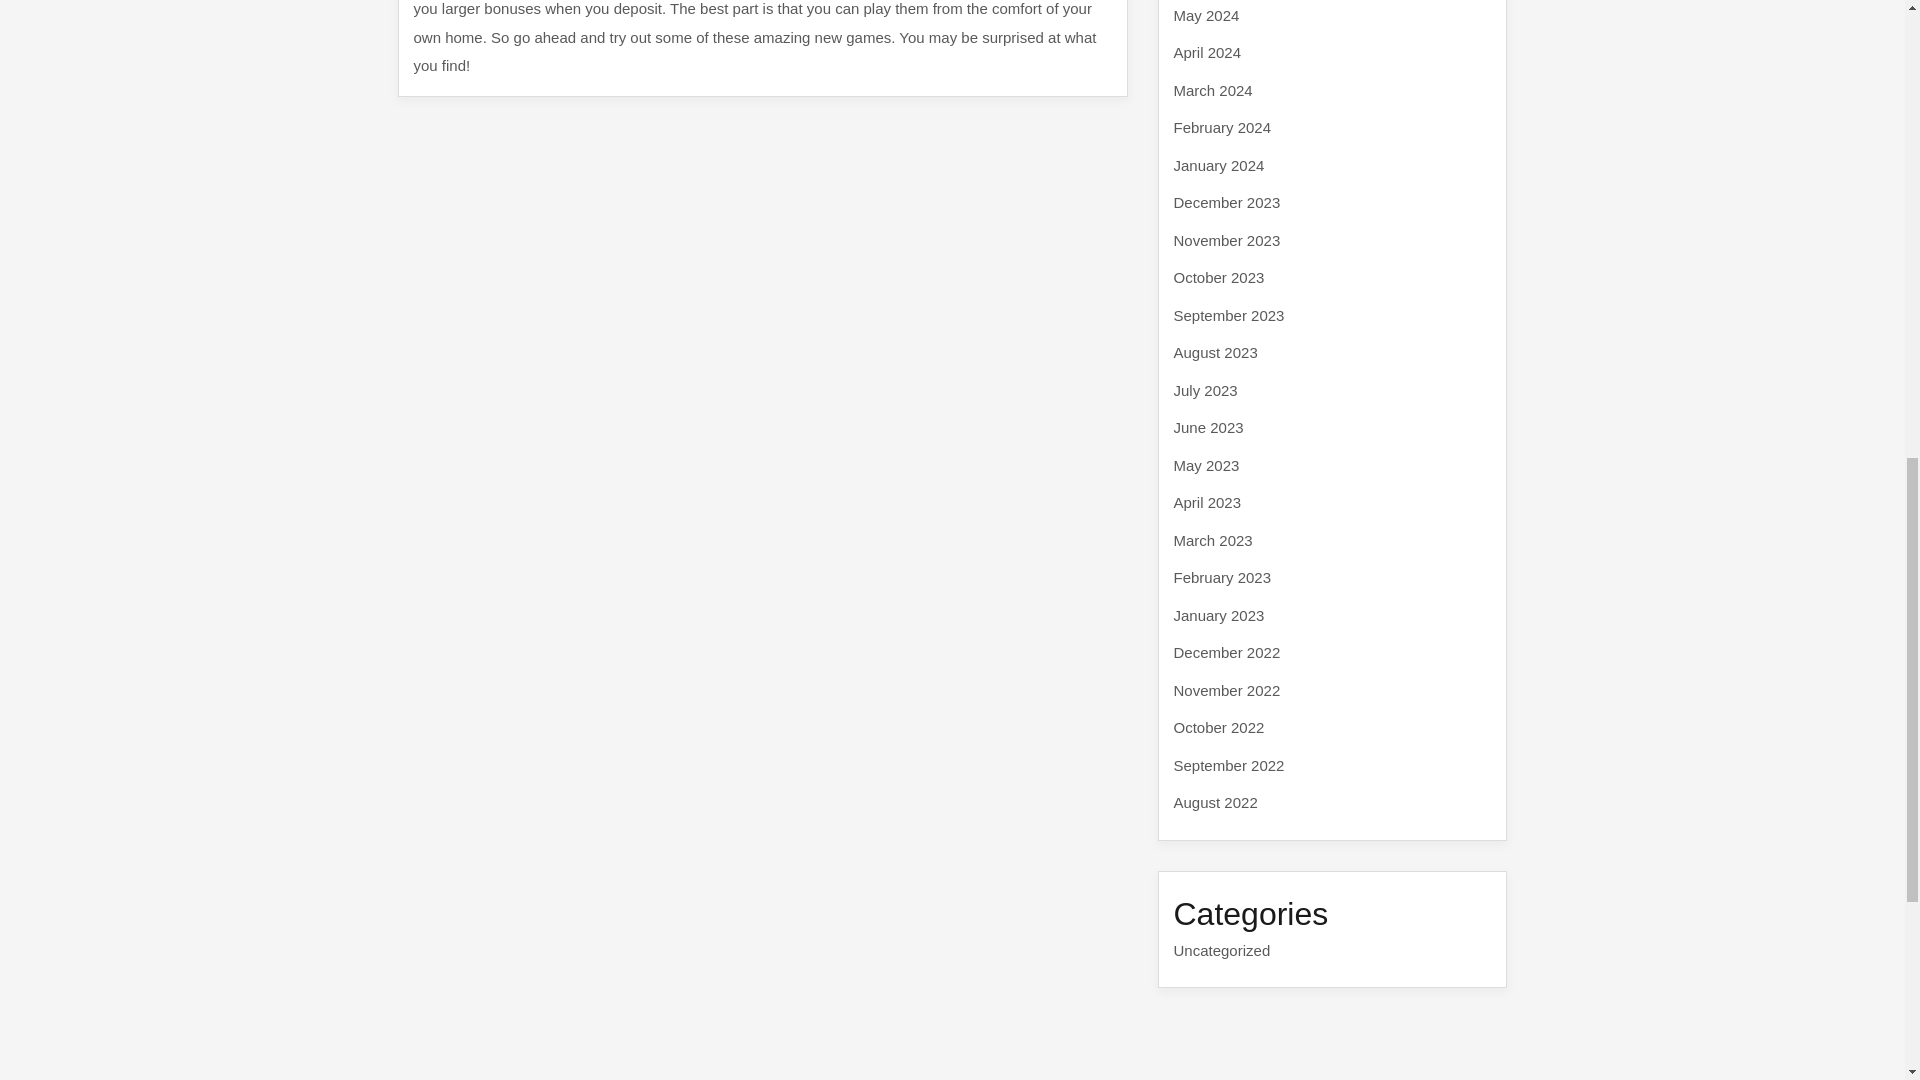  What do you see at coordinates (1206, 14) in the screenshot?
I see `May 2024` at bounding box center [1206, 14].